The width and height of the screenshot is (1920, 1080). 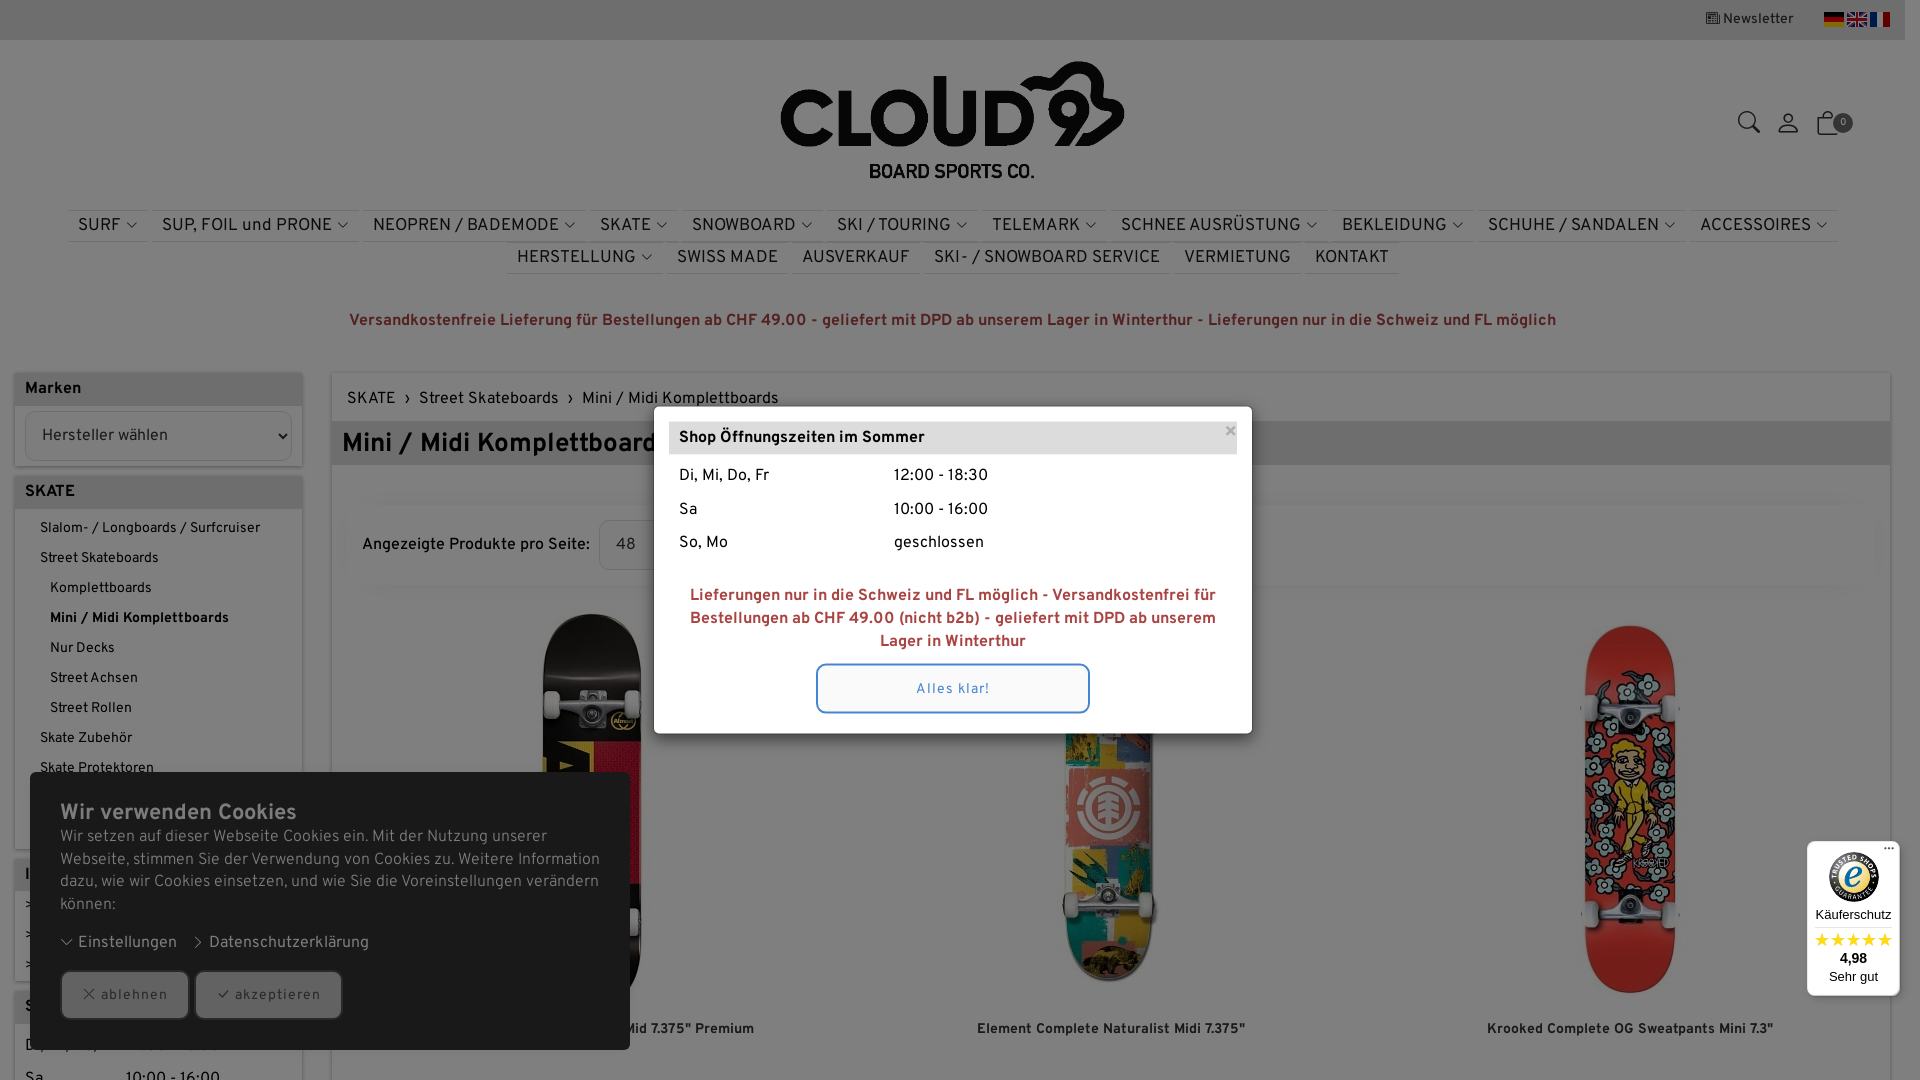 What do you see at coordinates (902, 226) in the screenshot?
I see `SKI / TOURING` at bounding box center [902, 226].